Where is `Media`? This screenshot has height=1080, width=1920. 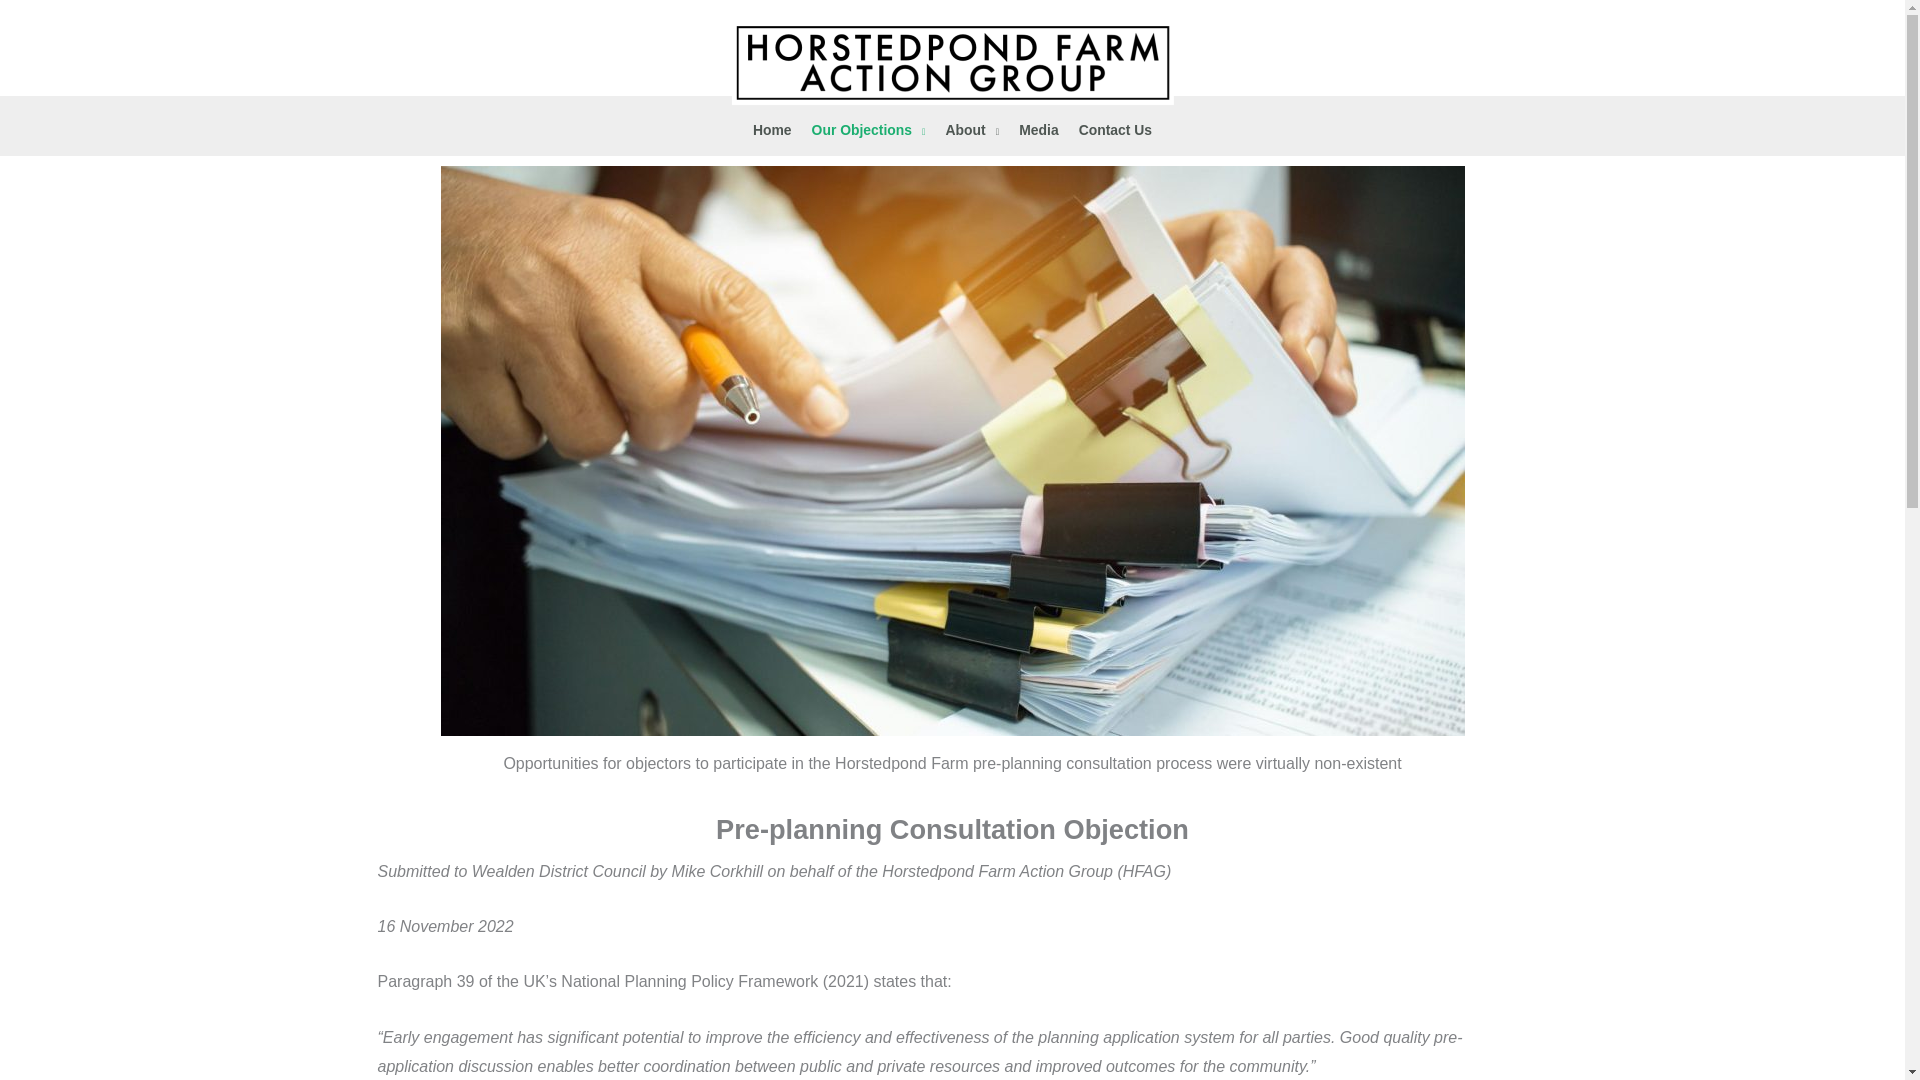 Media is located at coordinates (1038, 131).